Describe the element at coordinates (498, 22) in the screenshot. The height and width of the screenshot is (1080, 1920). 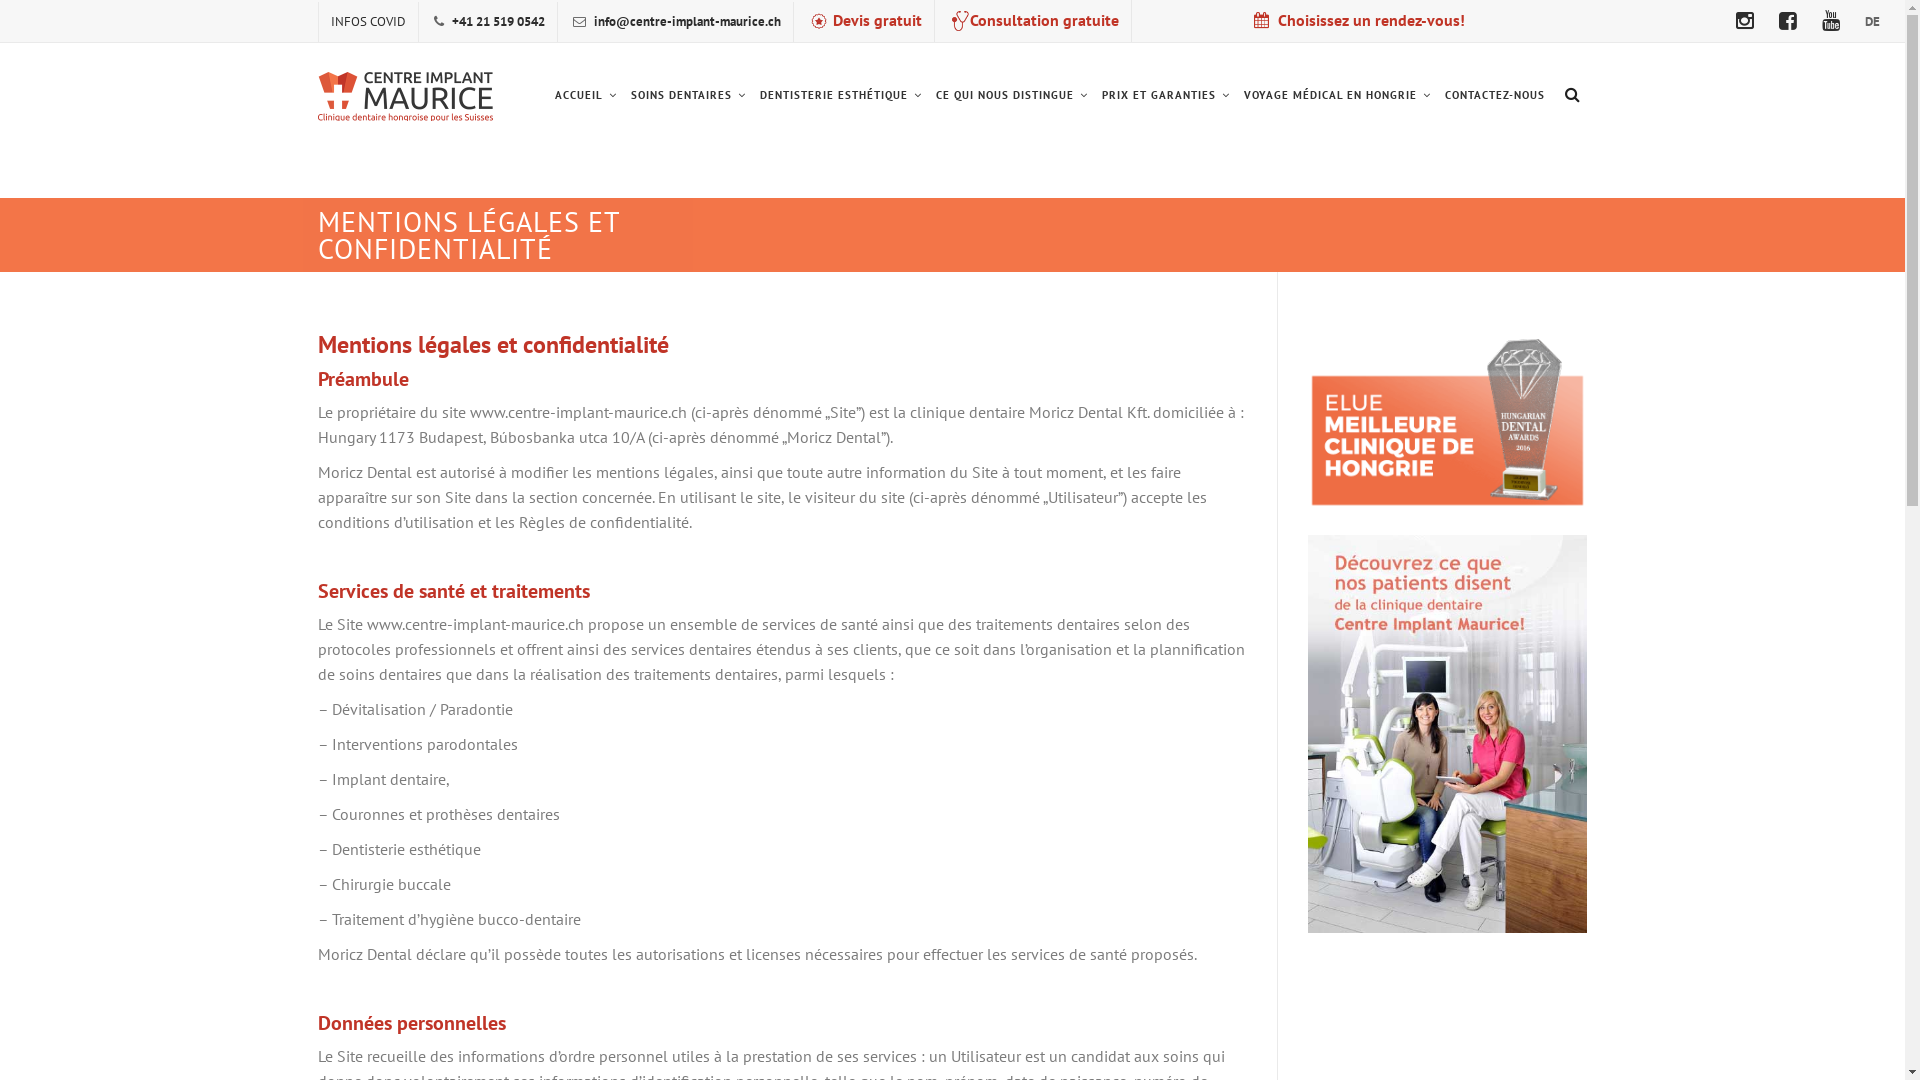
I see `+41 21 519 0542` at that location.